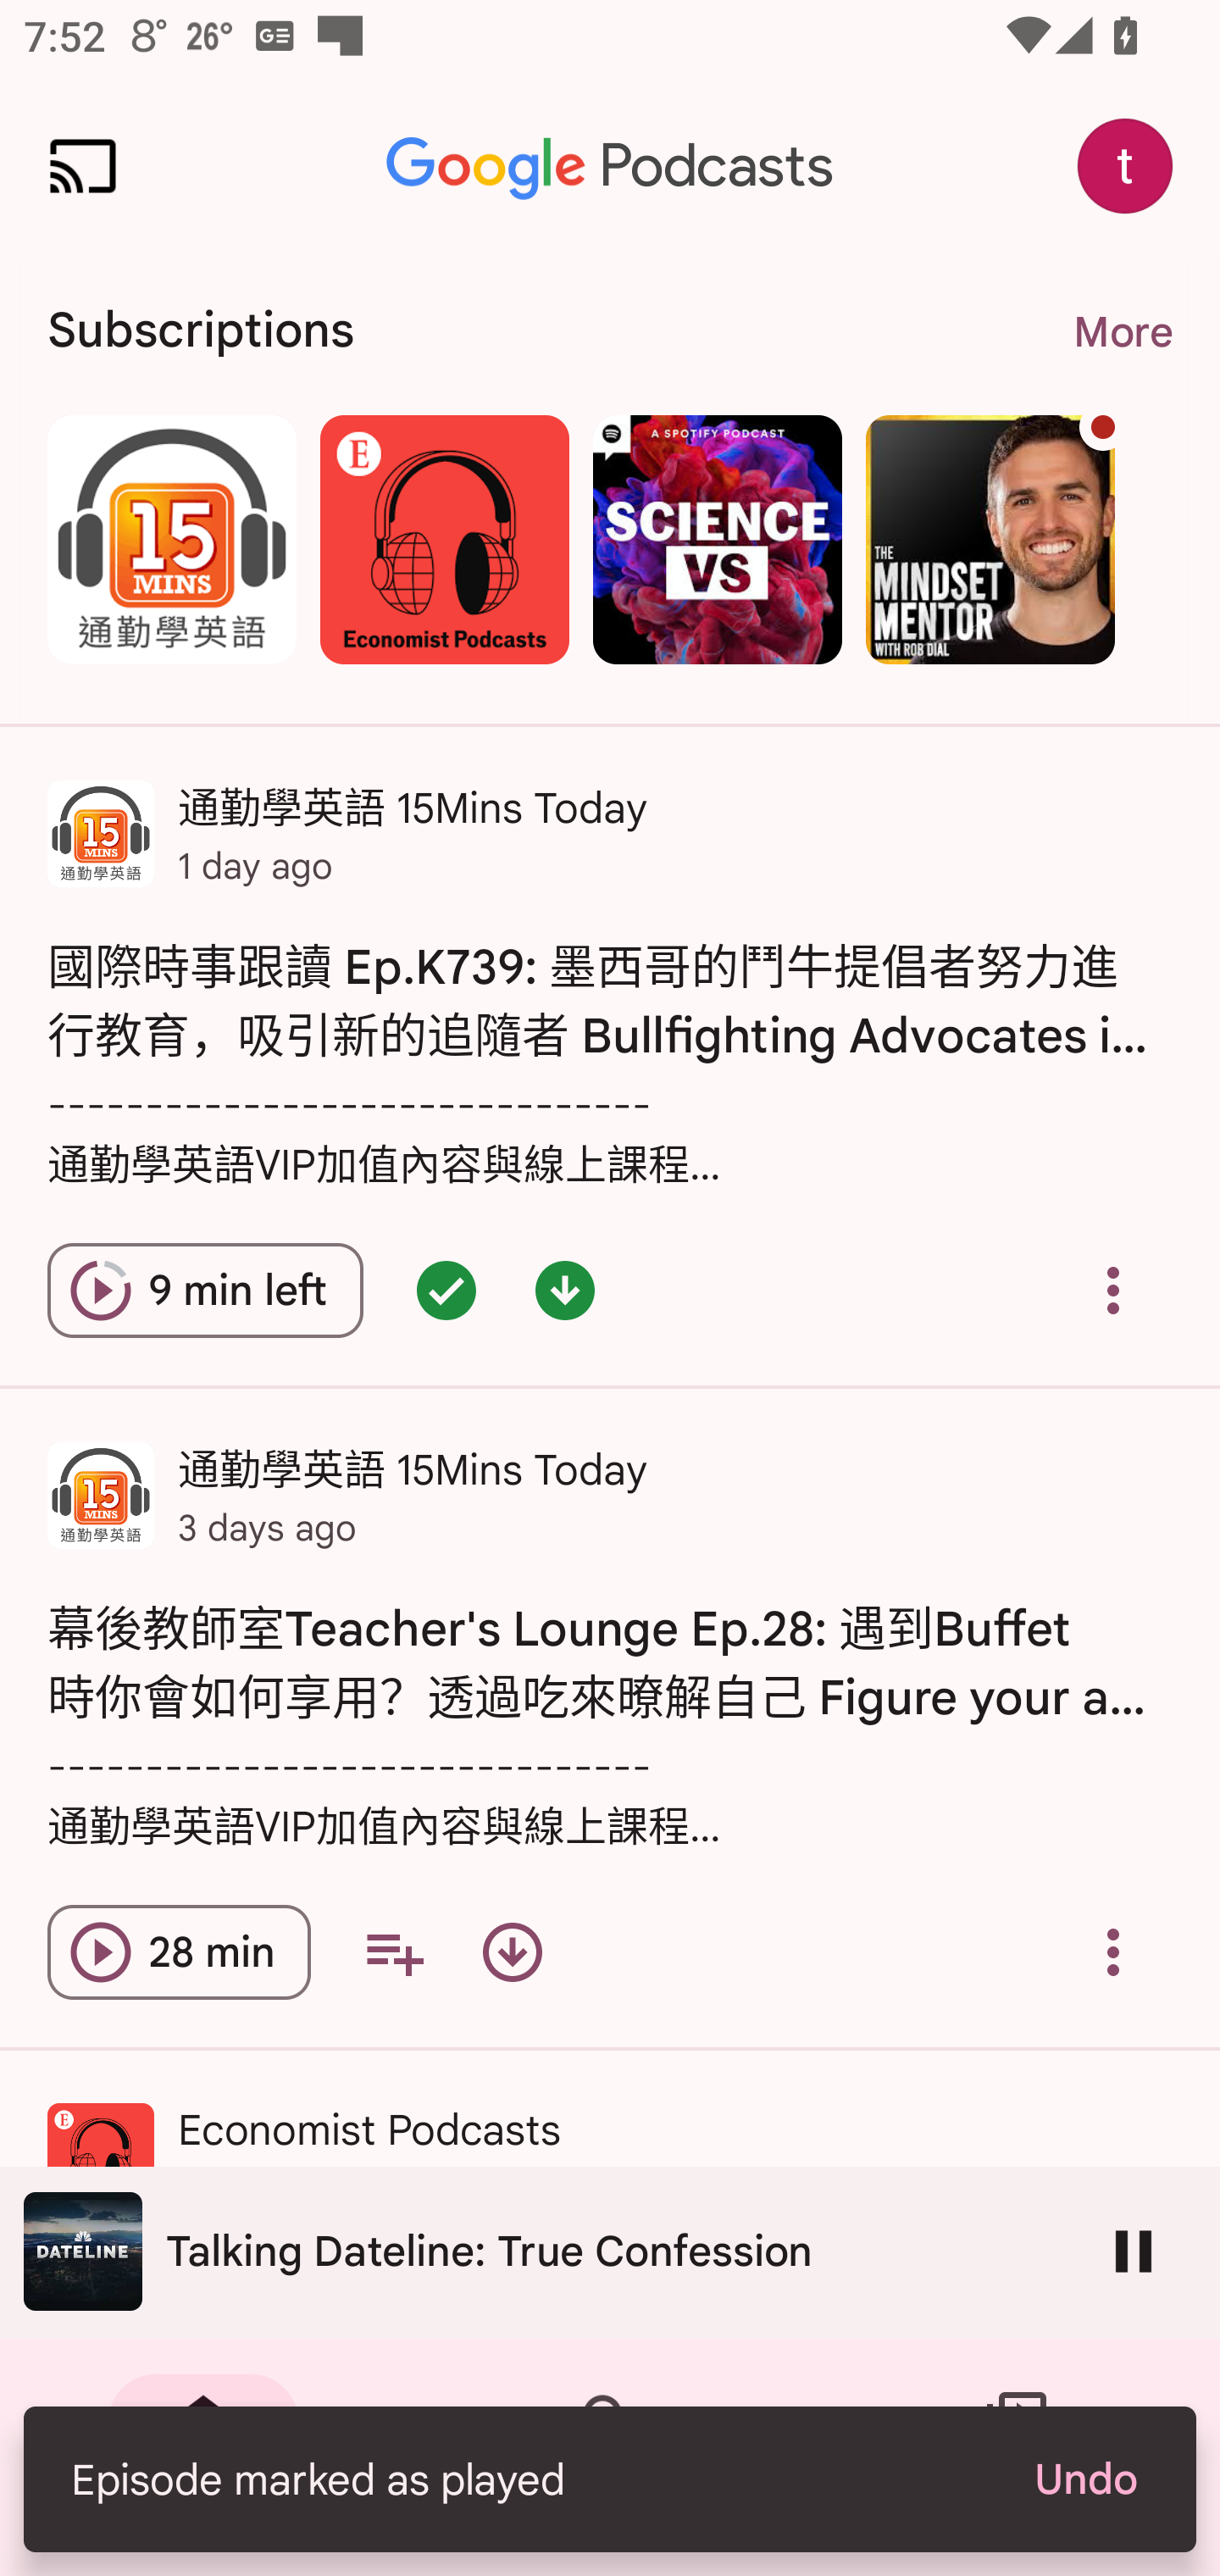 The image size is (1220, 2576). I want to click on Overflow menu, so click(1113, 1952).